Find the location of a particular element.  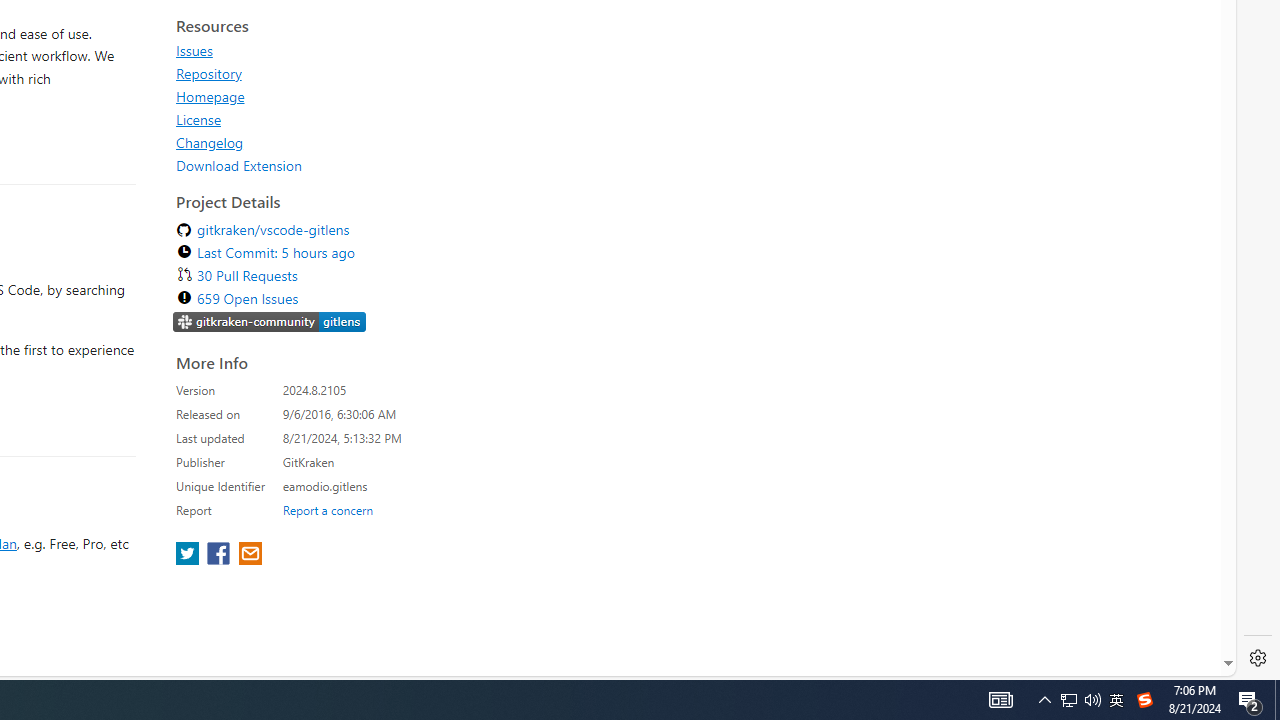

Issues is located at coordinates (358, 50).